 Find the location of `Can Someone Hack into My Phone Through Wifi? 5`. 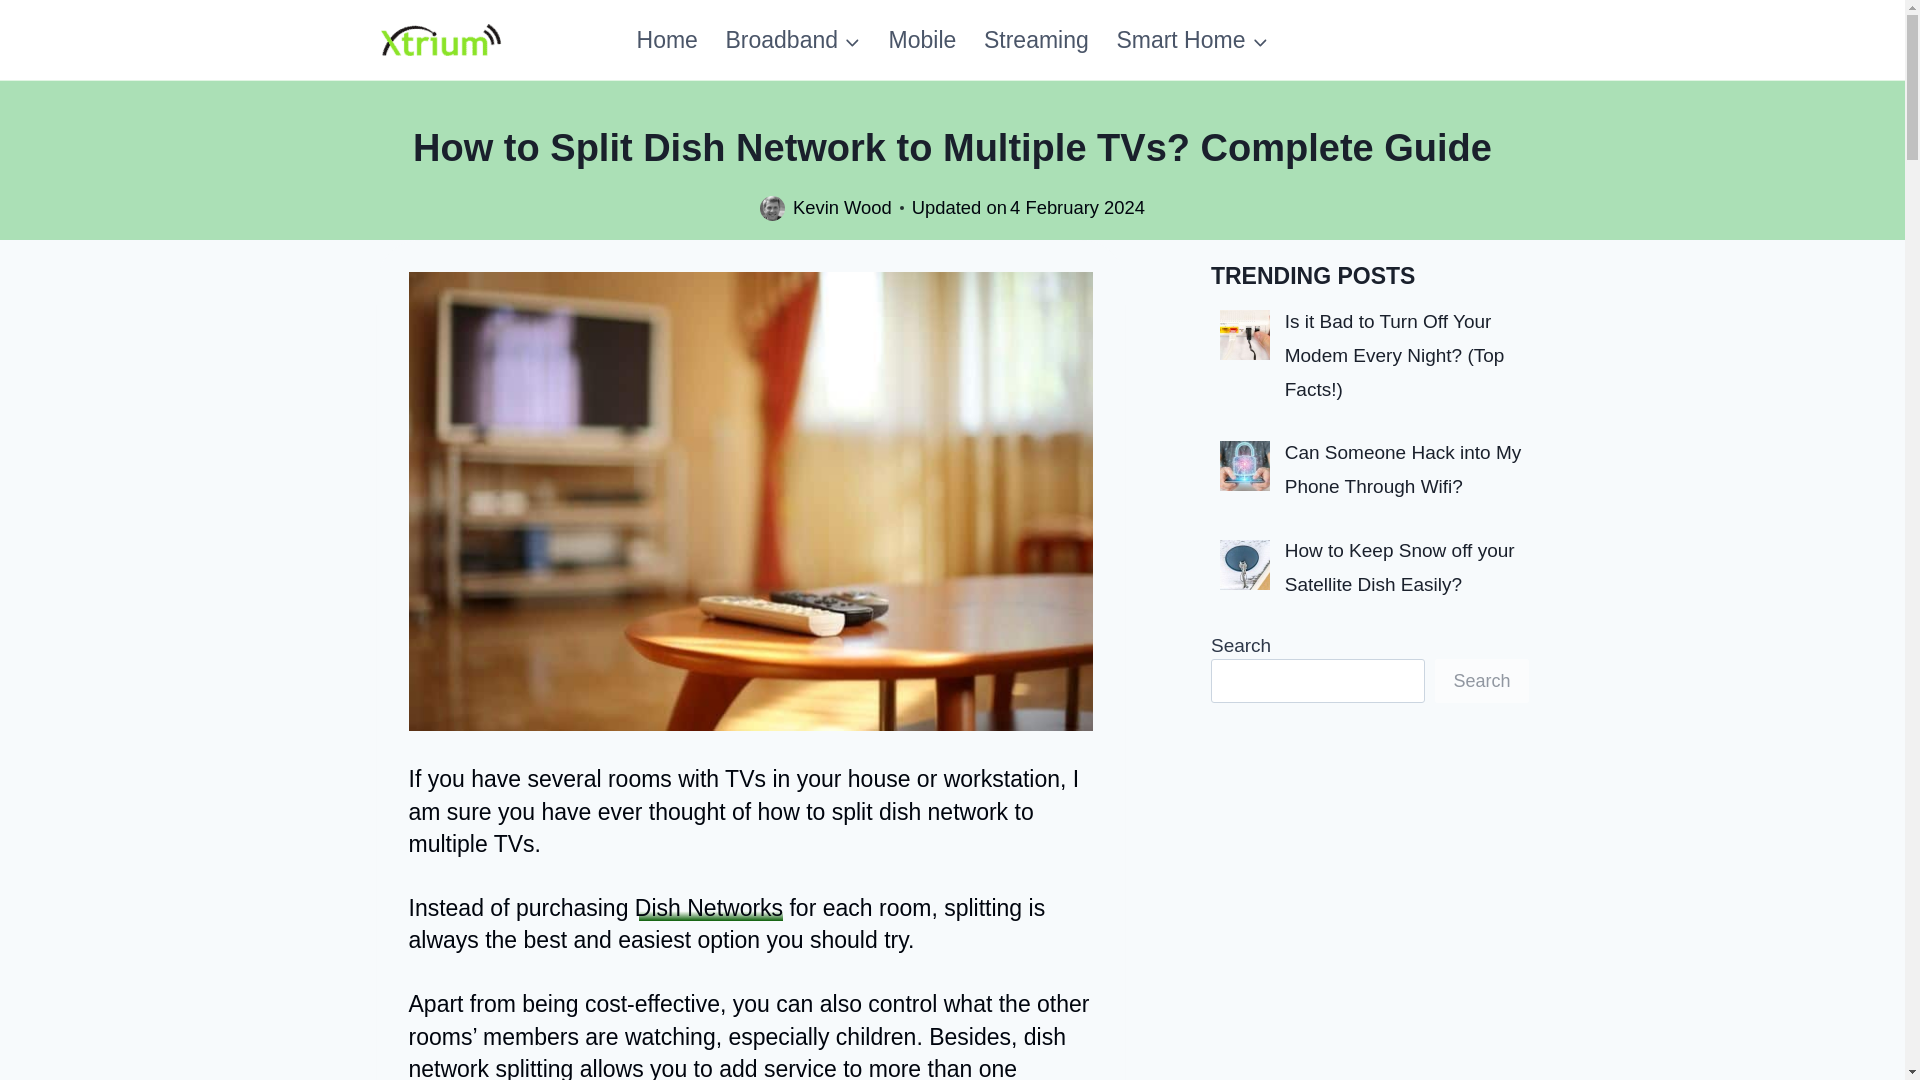

Can Someone Hack into My Phone Through Wifi? 5 is located at coordinates (1244, 466).